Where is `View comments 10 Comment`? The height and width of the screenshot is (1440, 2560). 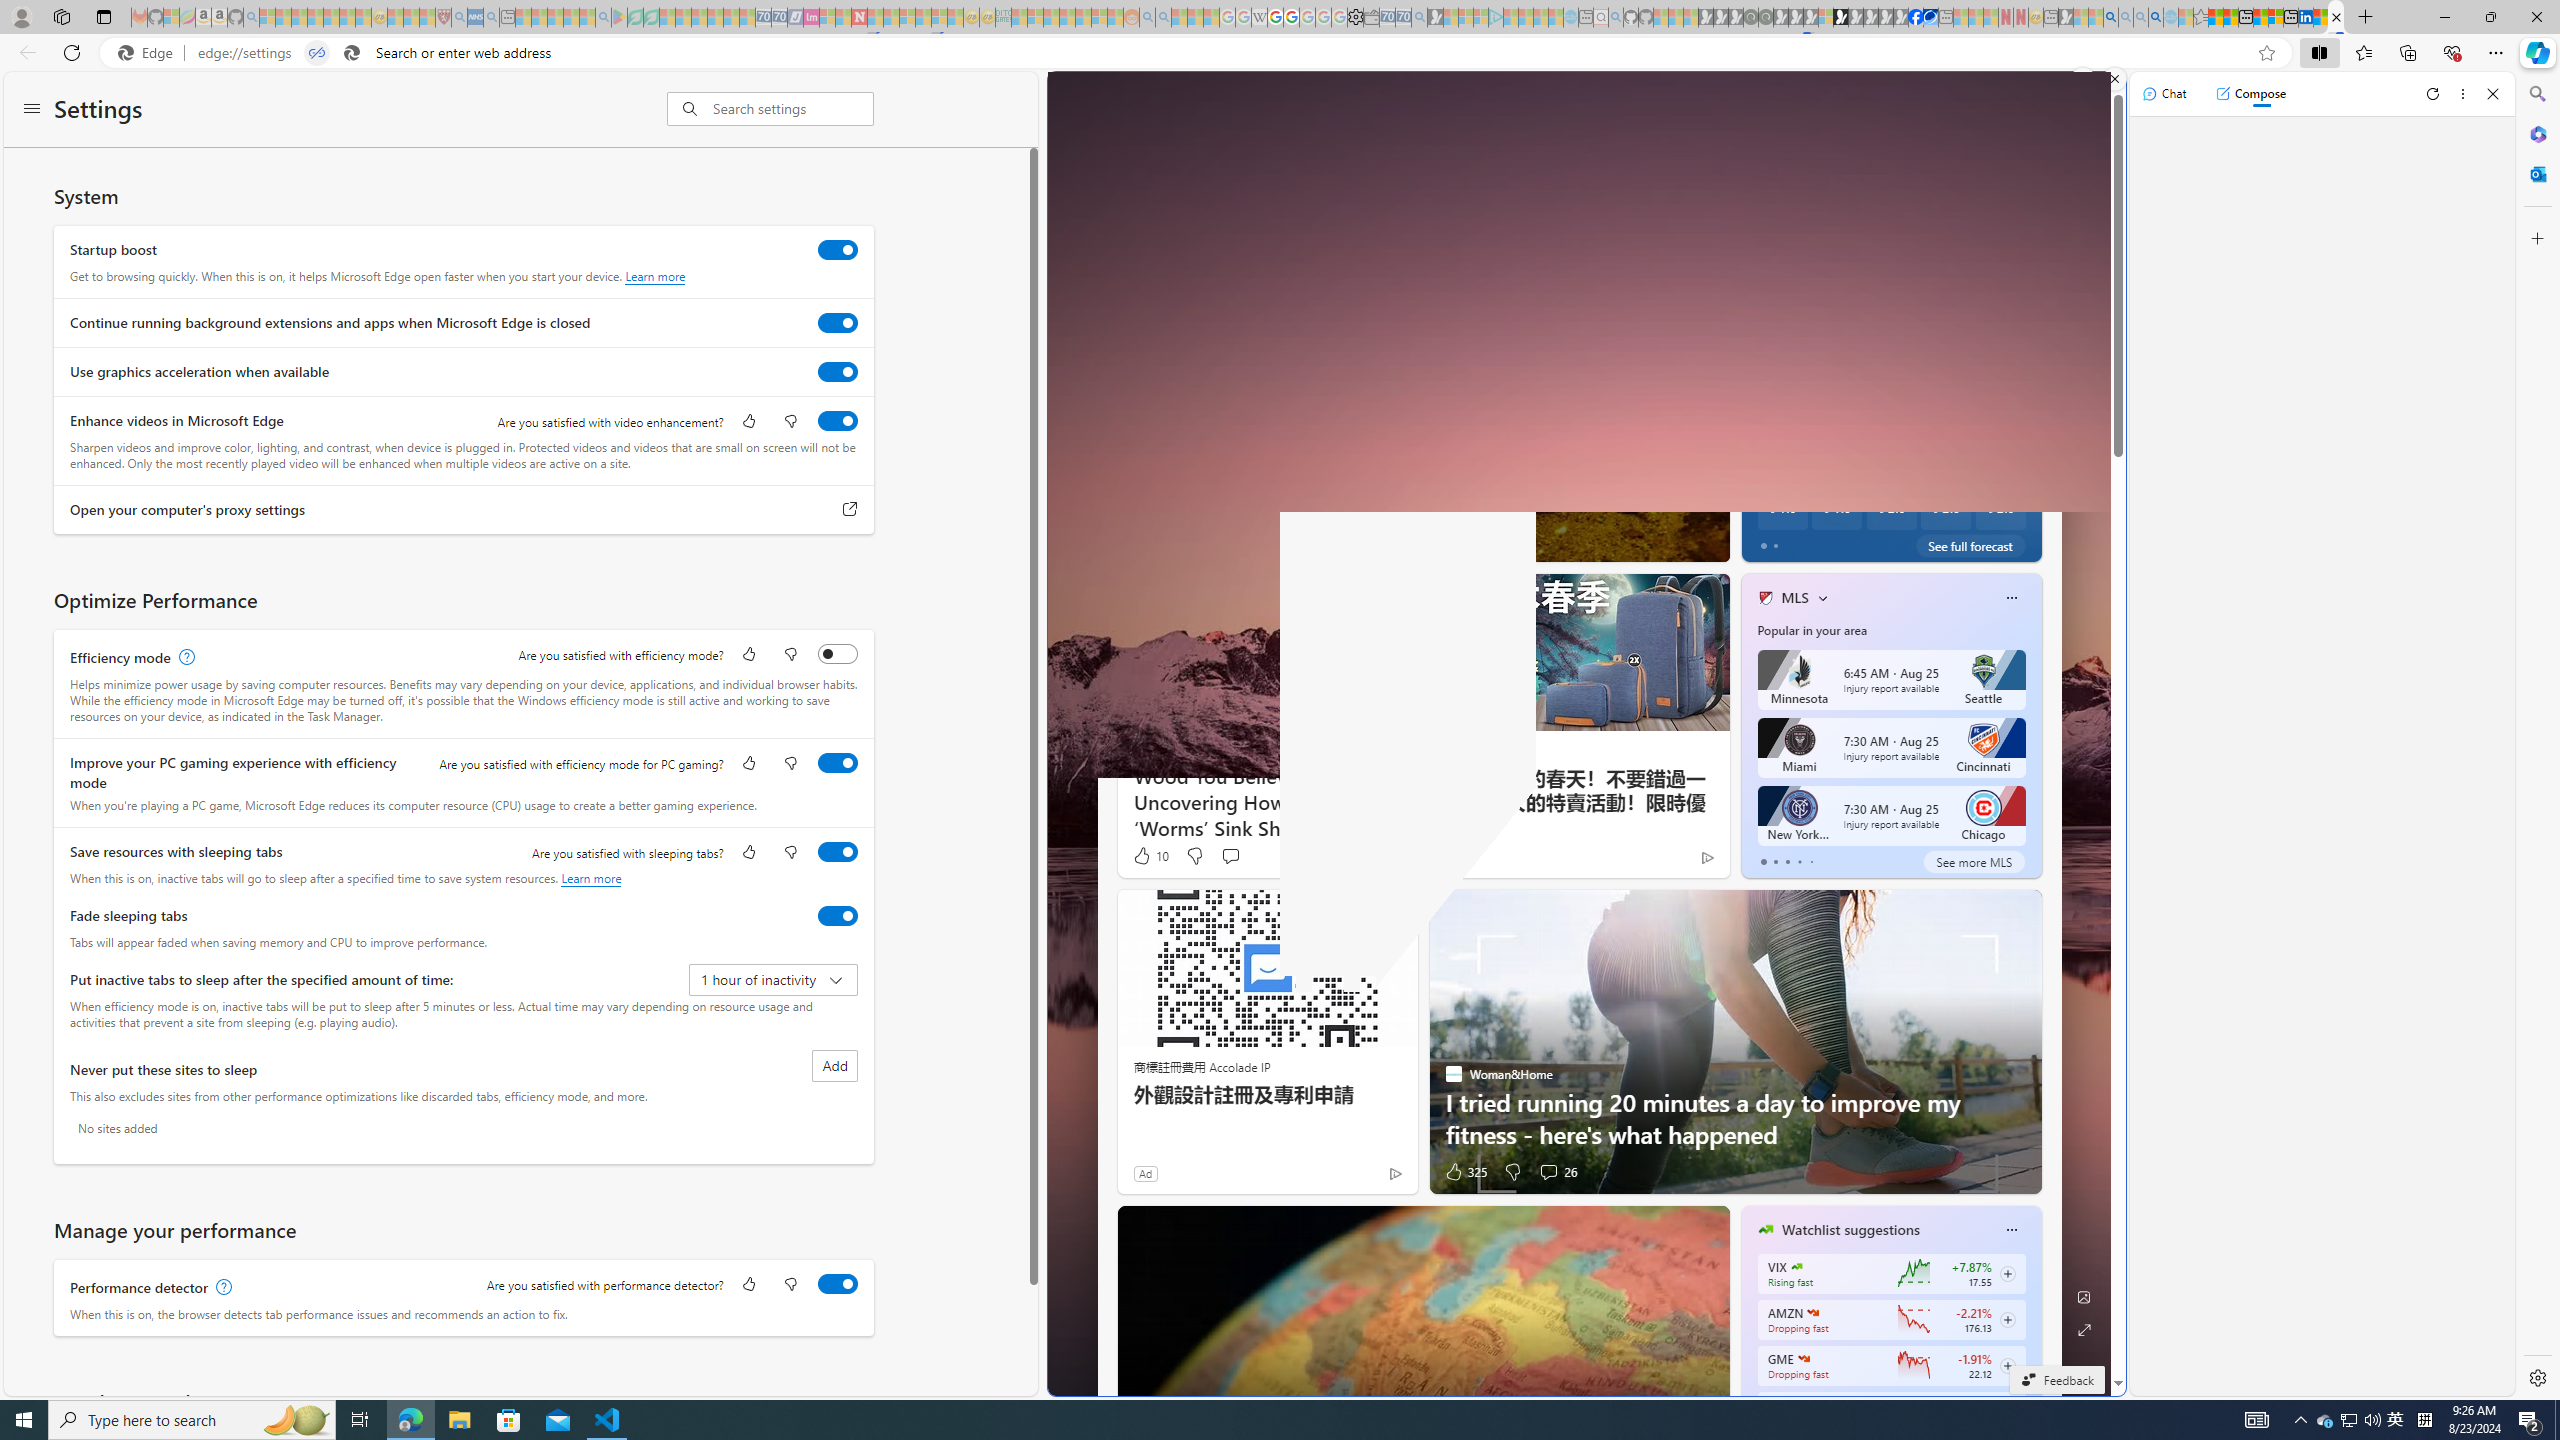 View comments 10 Comment is located at coordinates (1863, 541).